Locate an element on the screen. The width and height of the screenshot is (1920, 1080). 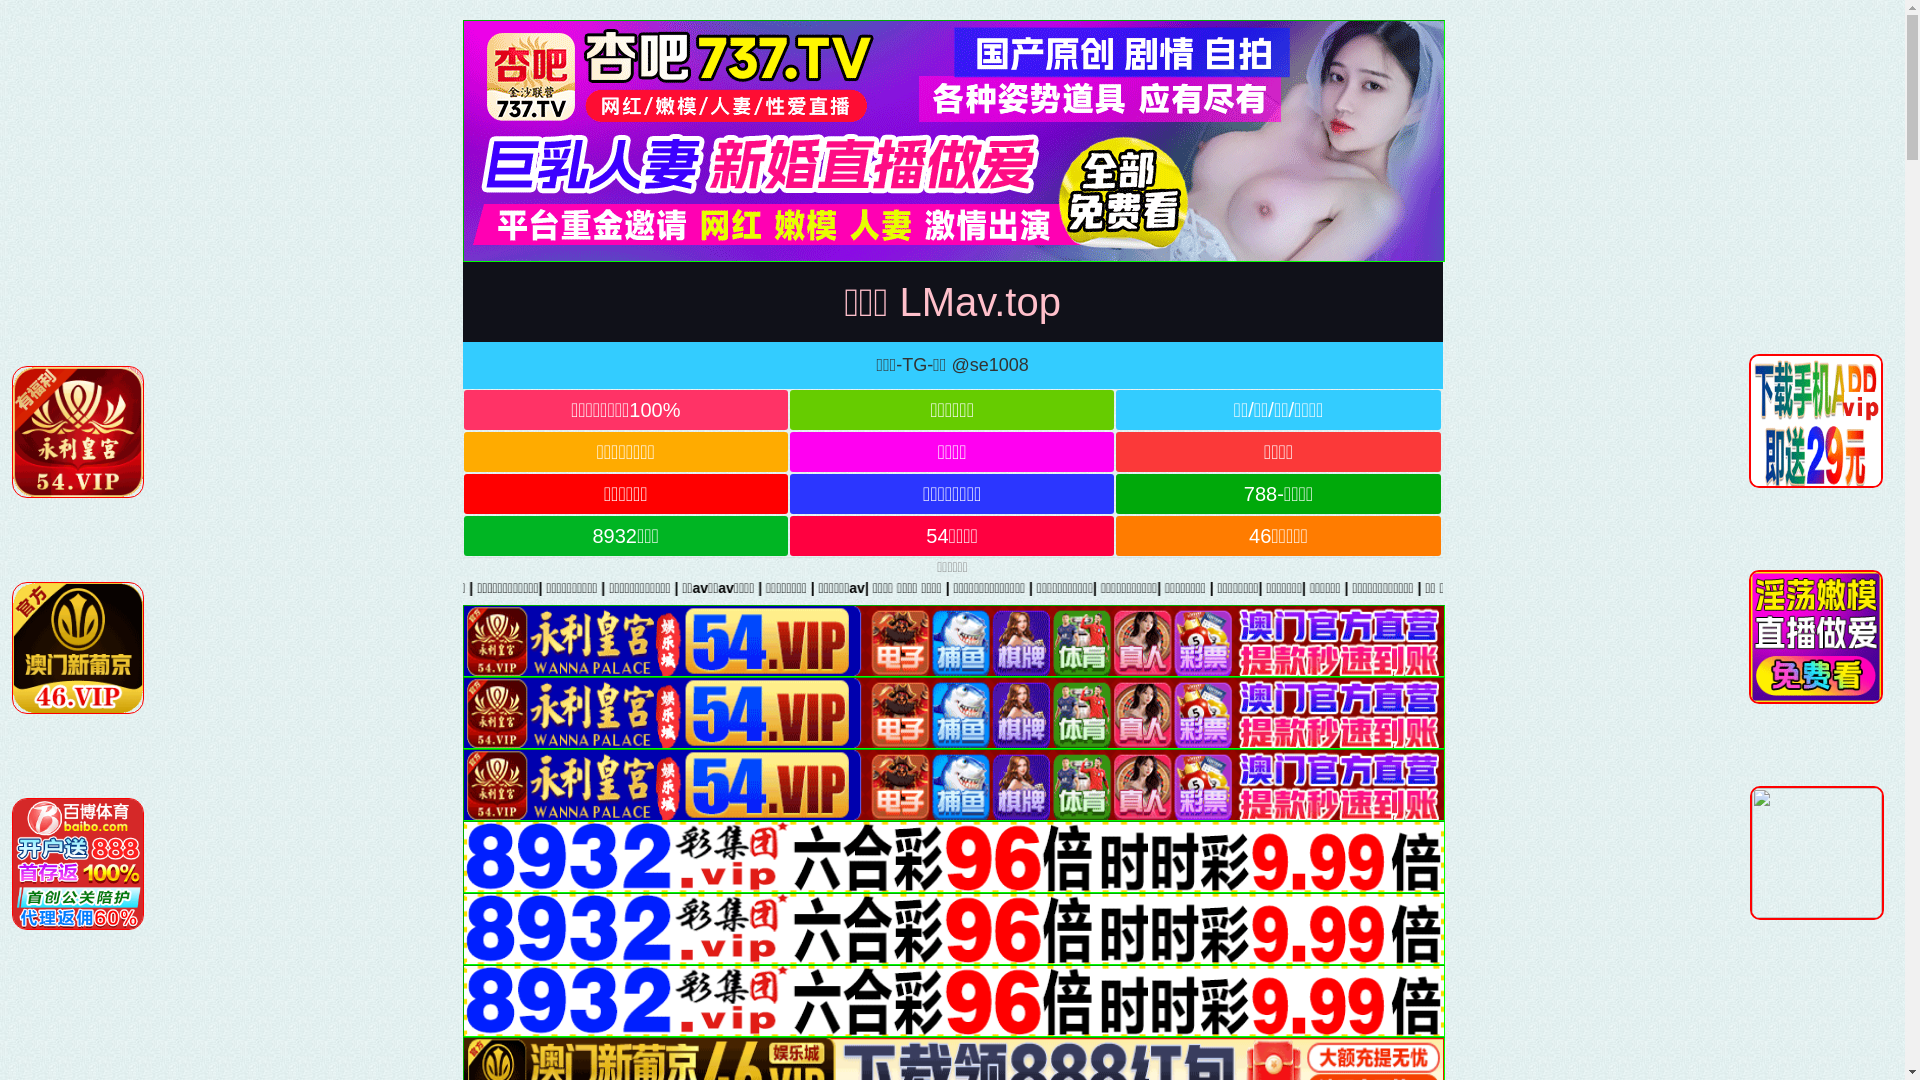
| is located at coordinates (1540, 588).